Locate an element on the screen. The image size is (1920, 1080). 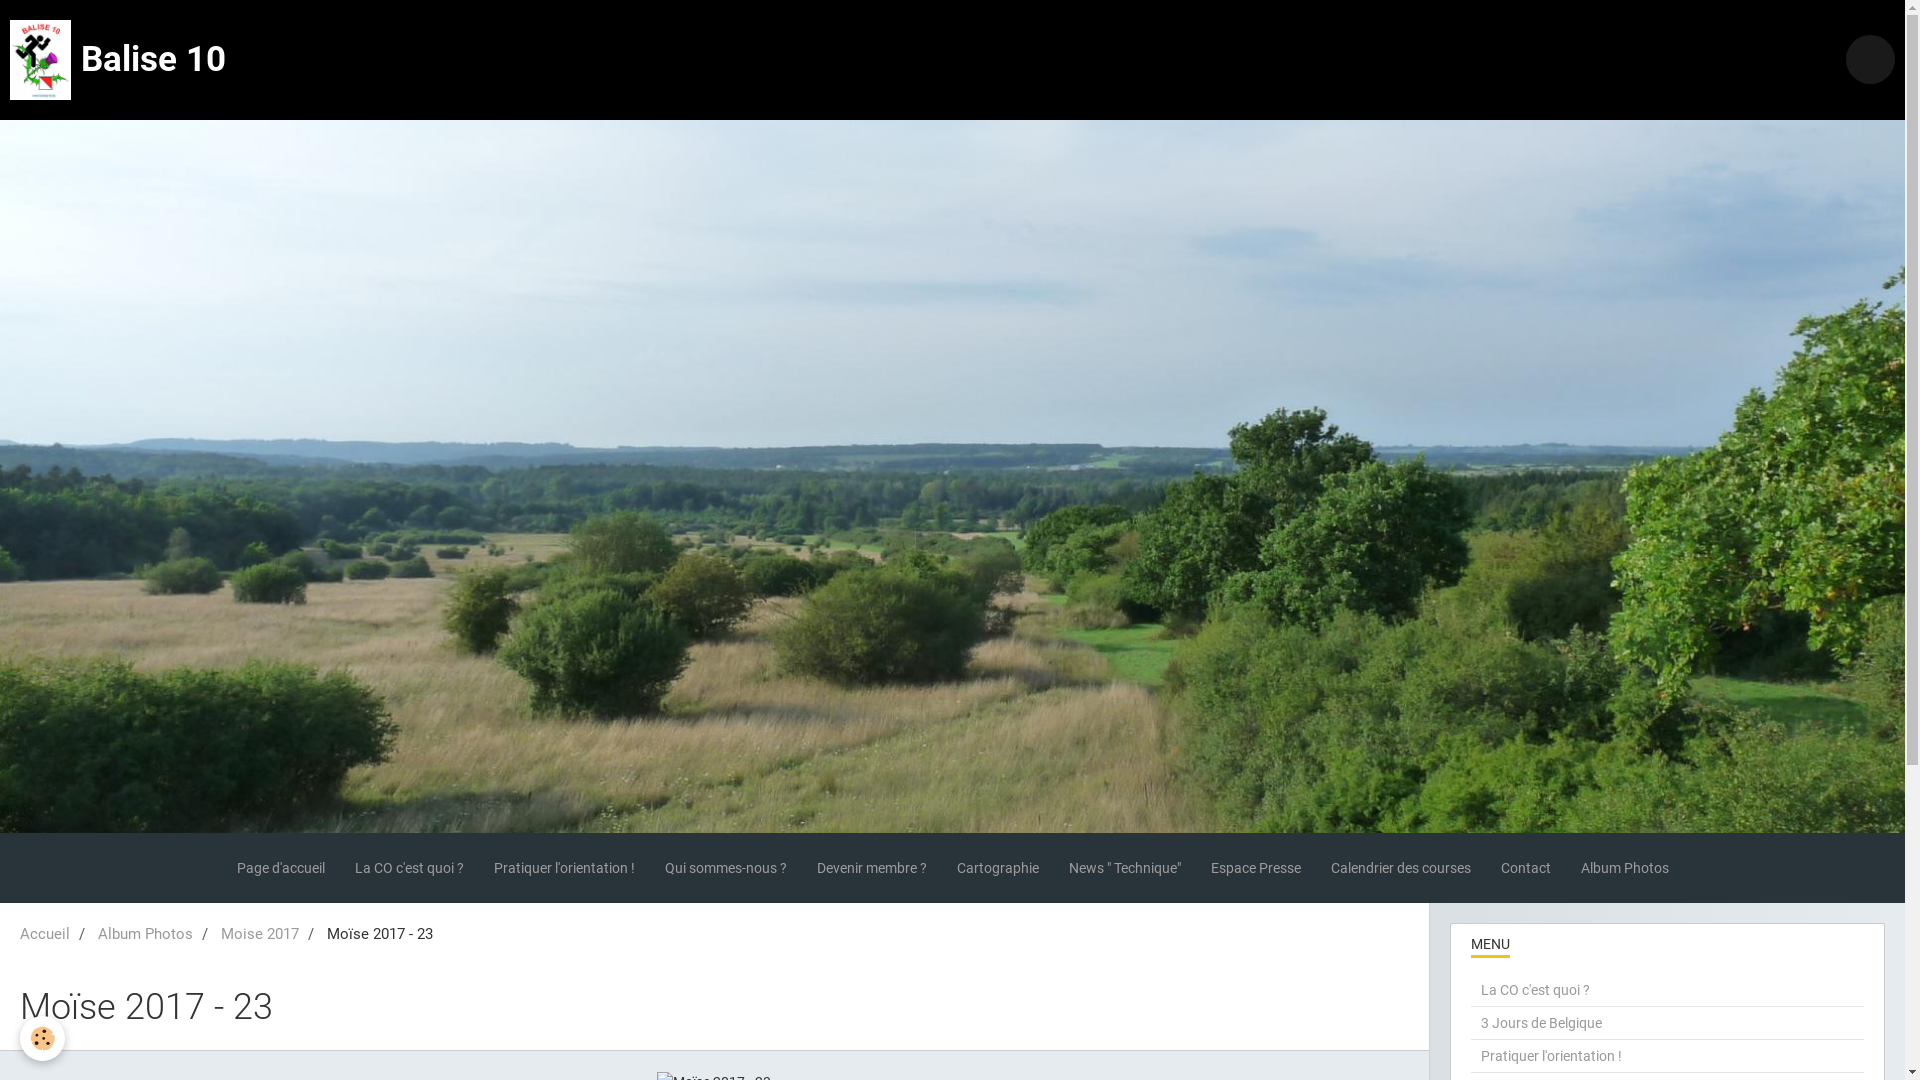
News " Technique" is located at coordinates (1125, 868).